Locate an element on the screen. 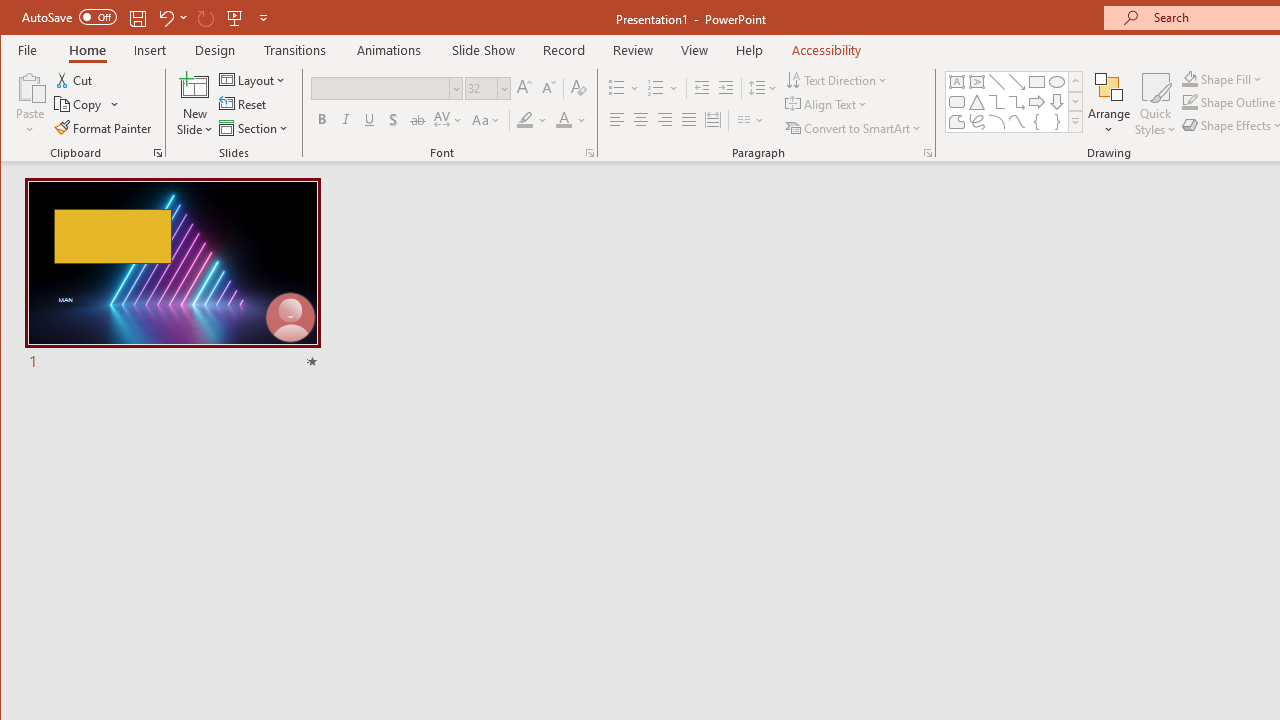 The height and width of the screenshot is (720, 1280). Oval is located at coordinates (1057, 82).